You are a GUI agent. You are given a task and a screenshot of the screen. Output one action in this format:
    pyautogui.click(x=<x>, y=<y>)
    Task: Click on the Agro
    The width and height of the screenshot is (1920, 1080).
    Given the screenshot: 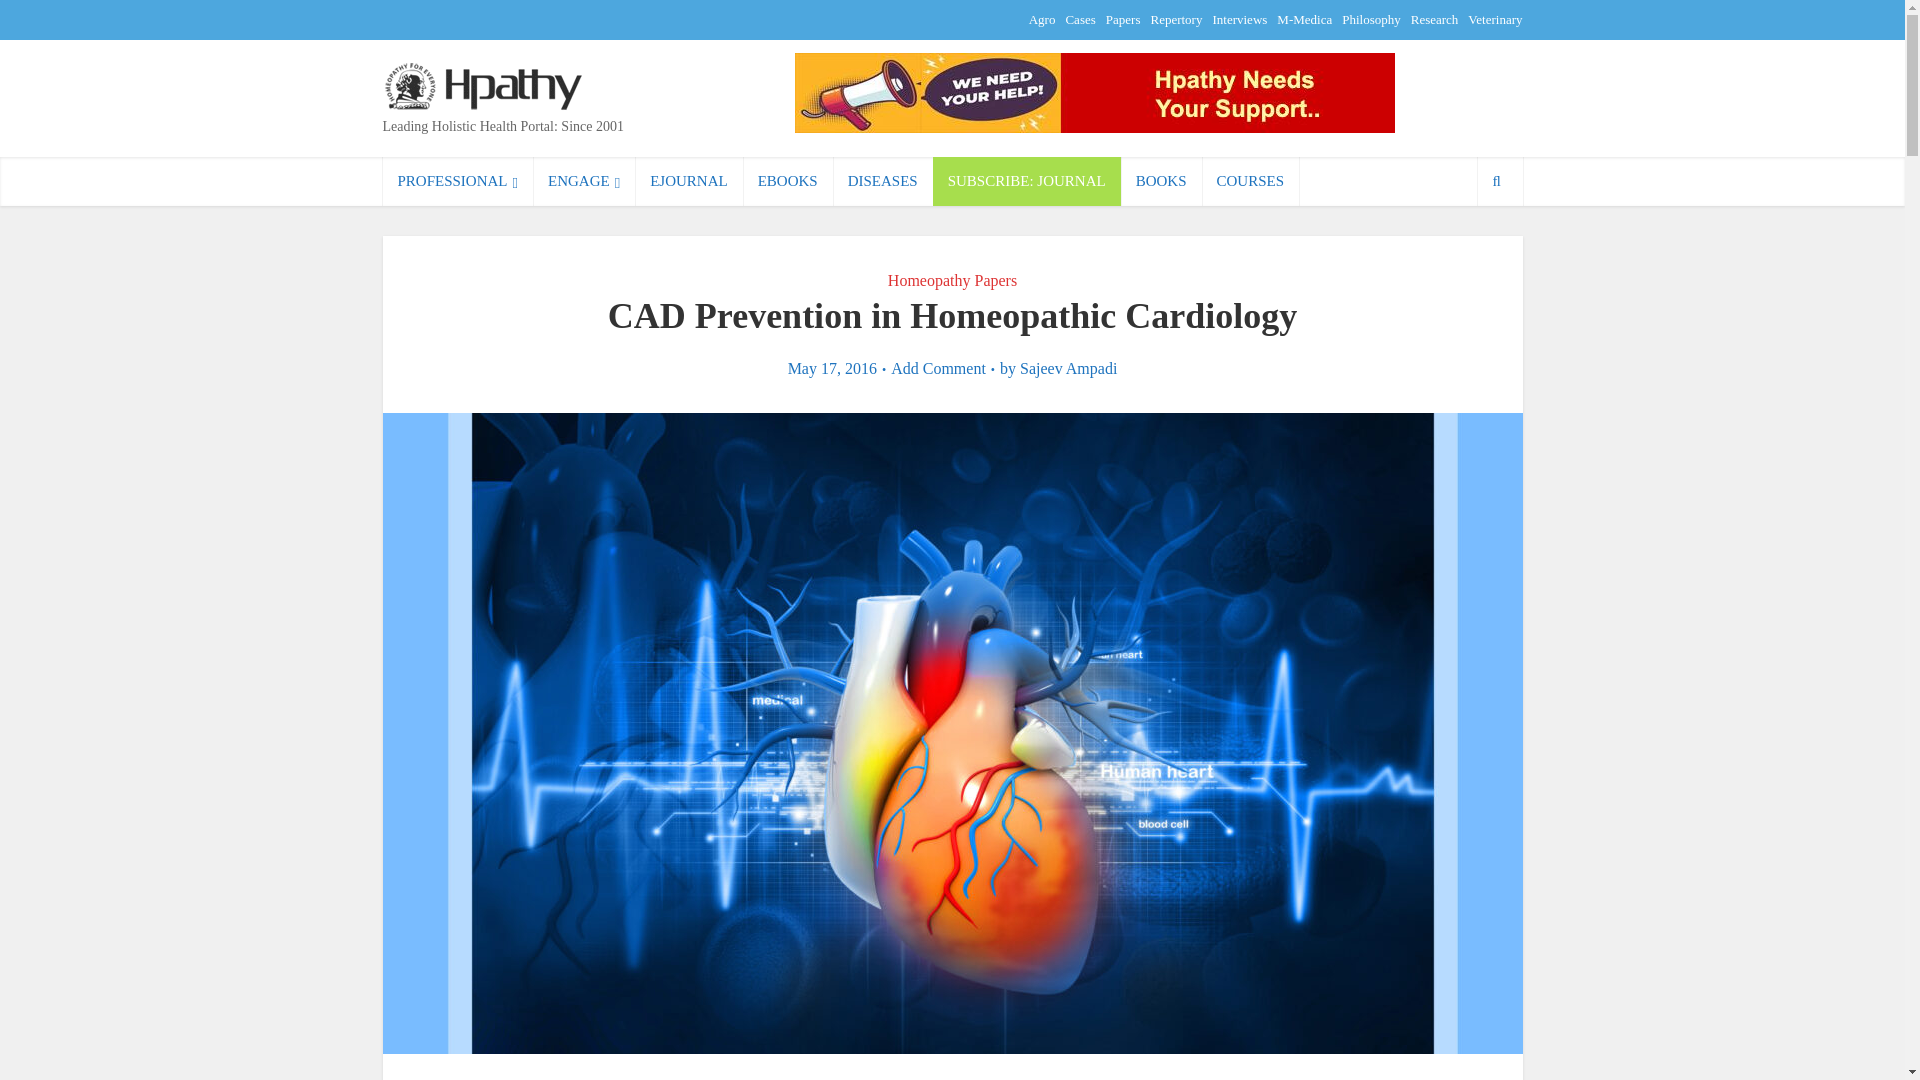 What is the action you would take?
    pyautogui.click(x=1042, y=19)
    